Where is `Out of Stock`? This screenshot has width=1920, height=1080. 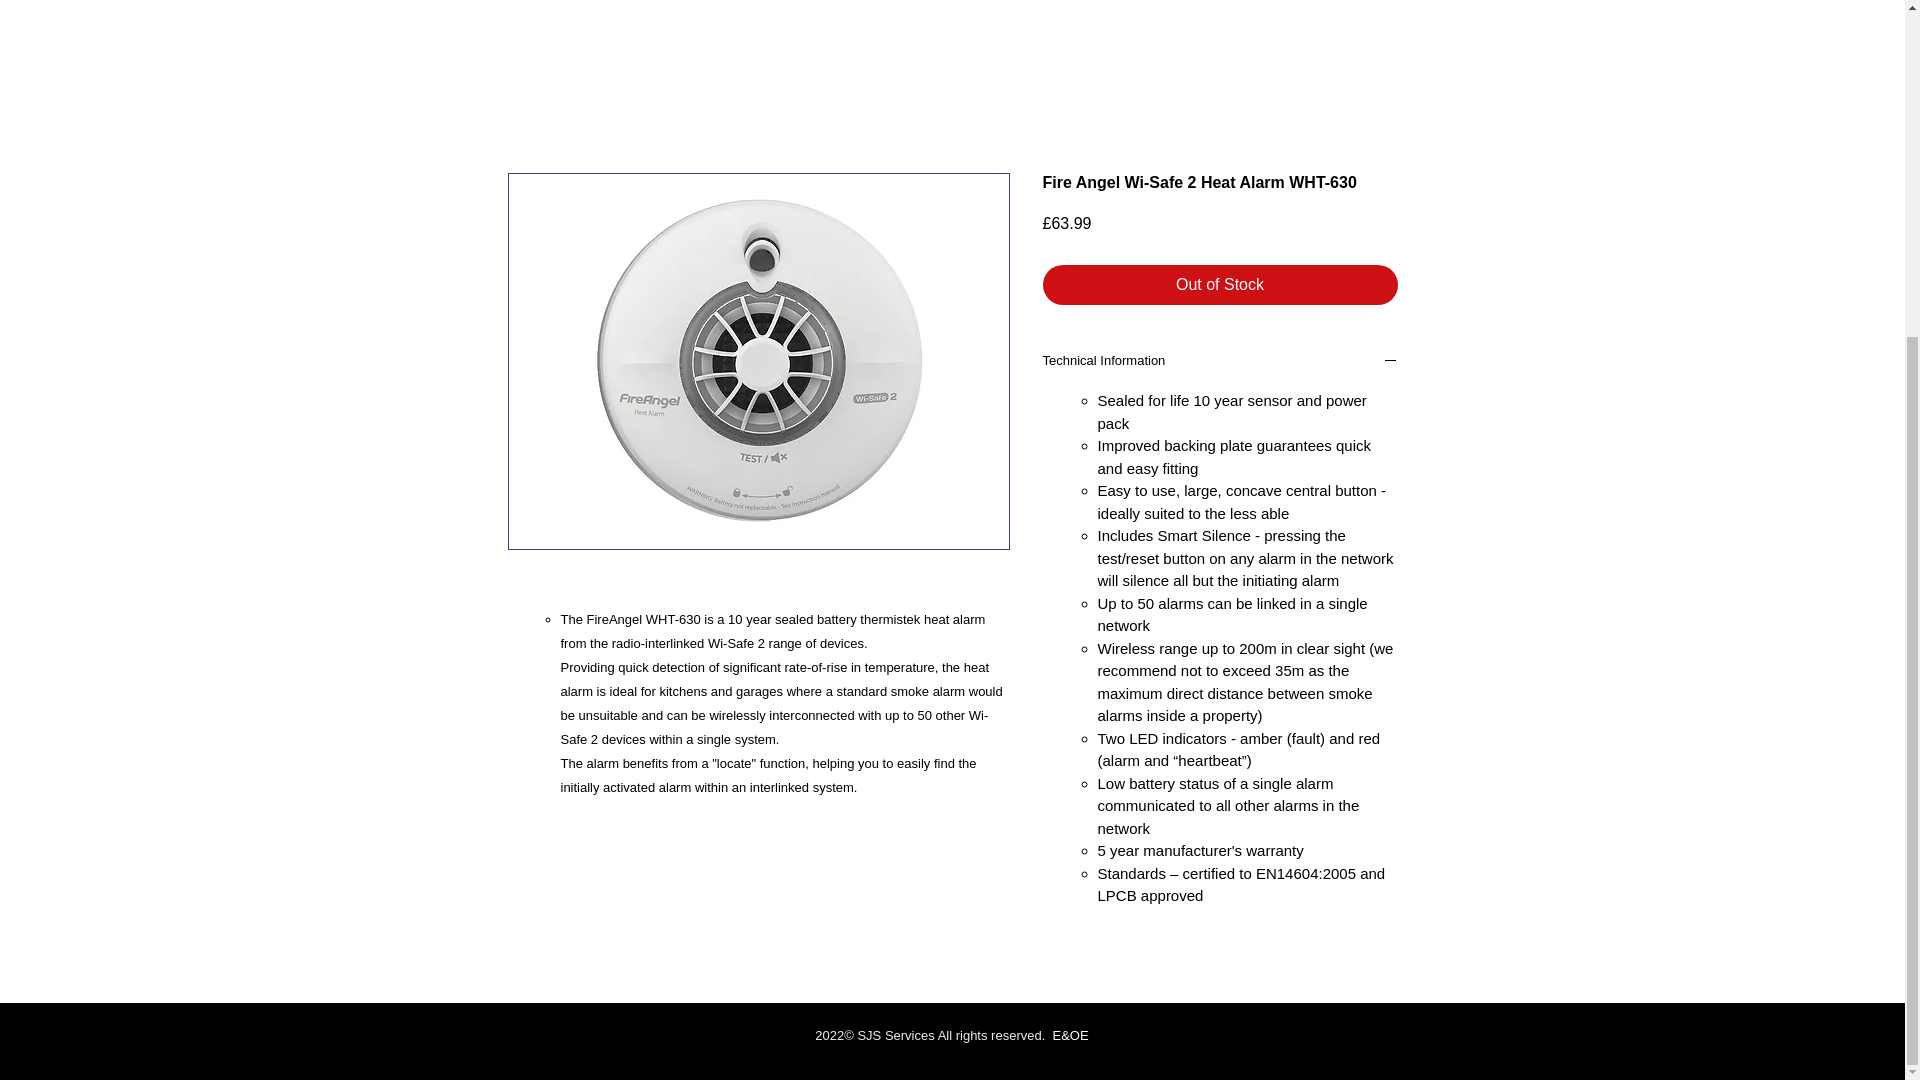 Out of Stock is located at coordinates (1220, 284).